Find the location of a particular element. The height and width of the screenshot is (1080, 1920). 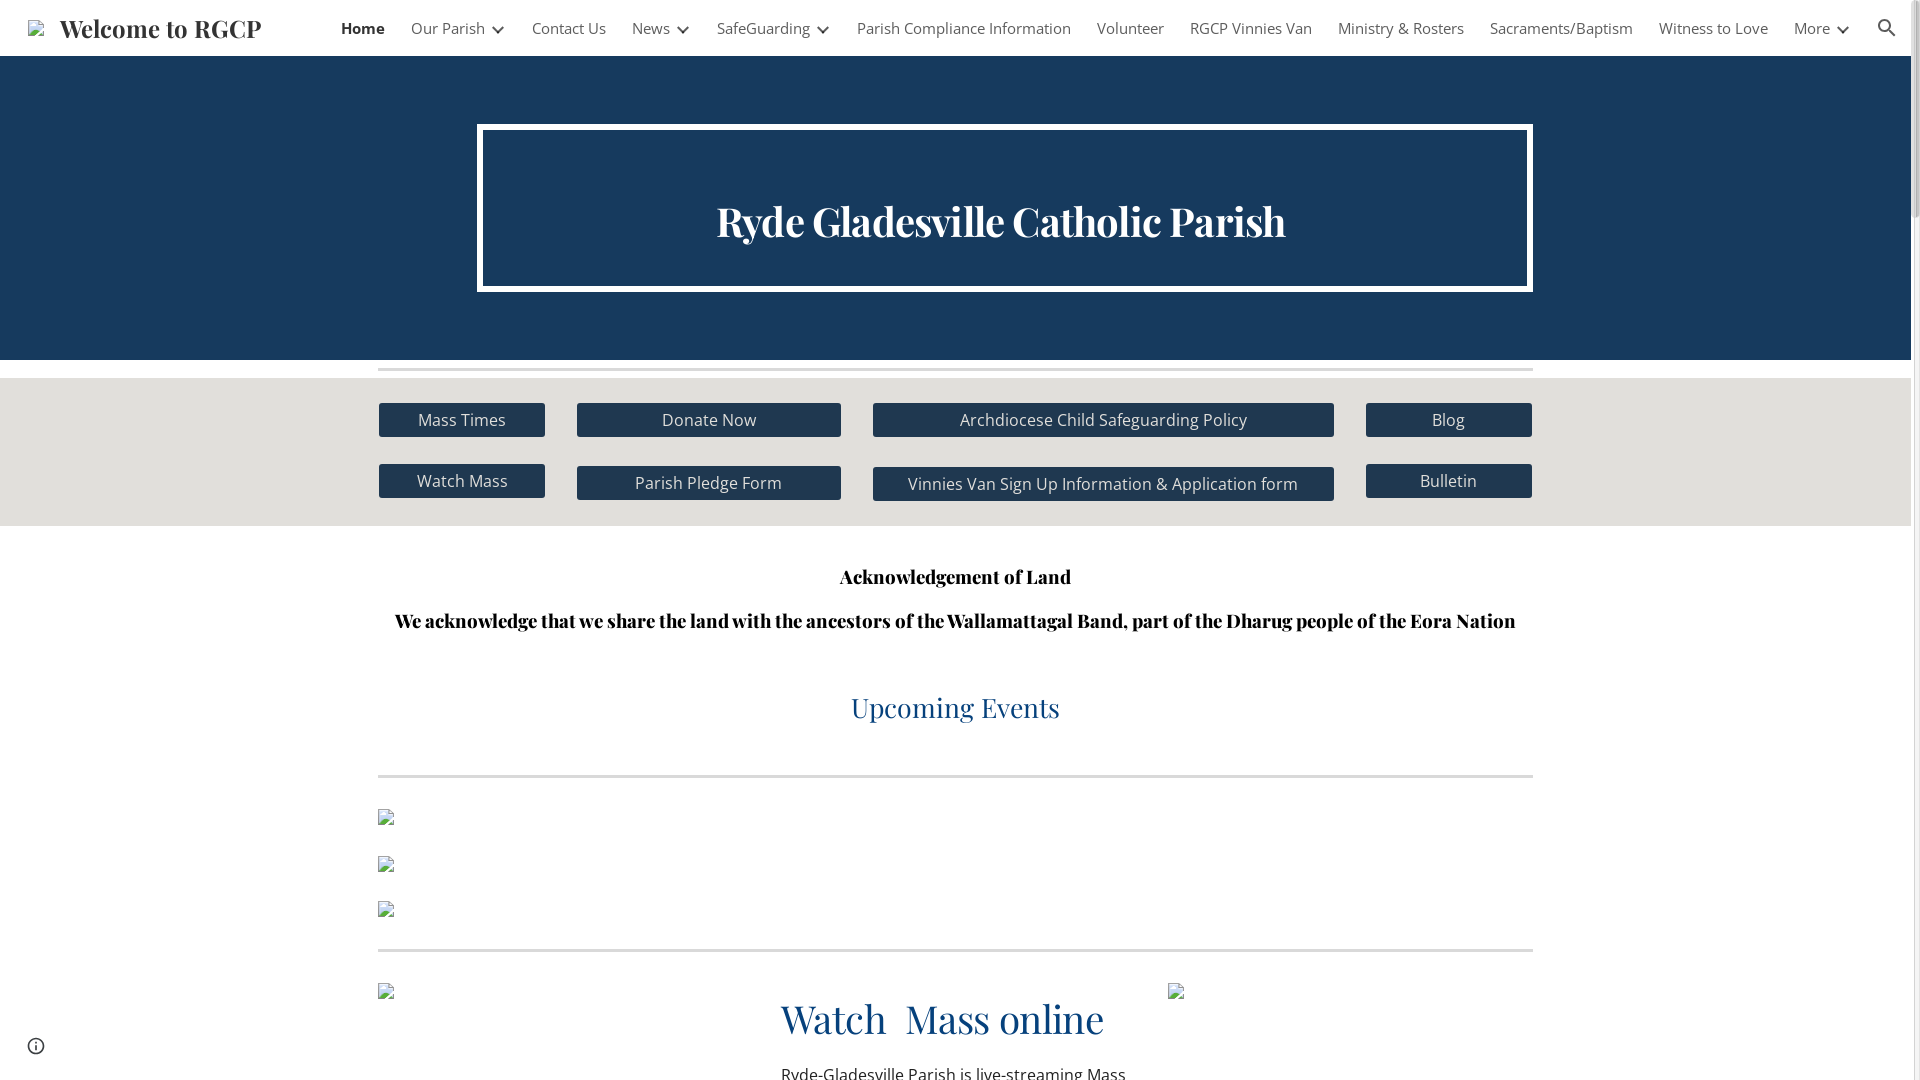

More is located at coordinates (1812, 28).